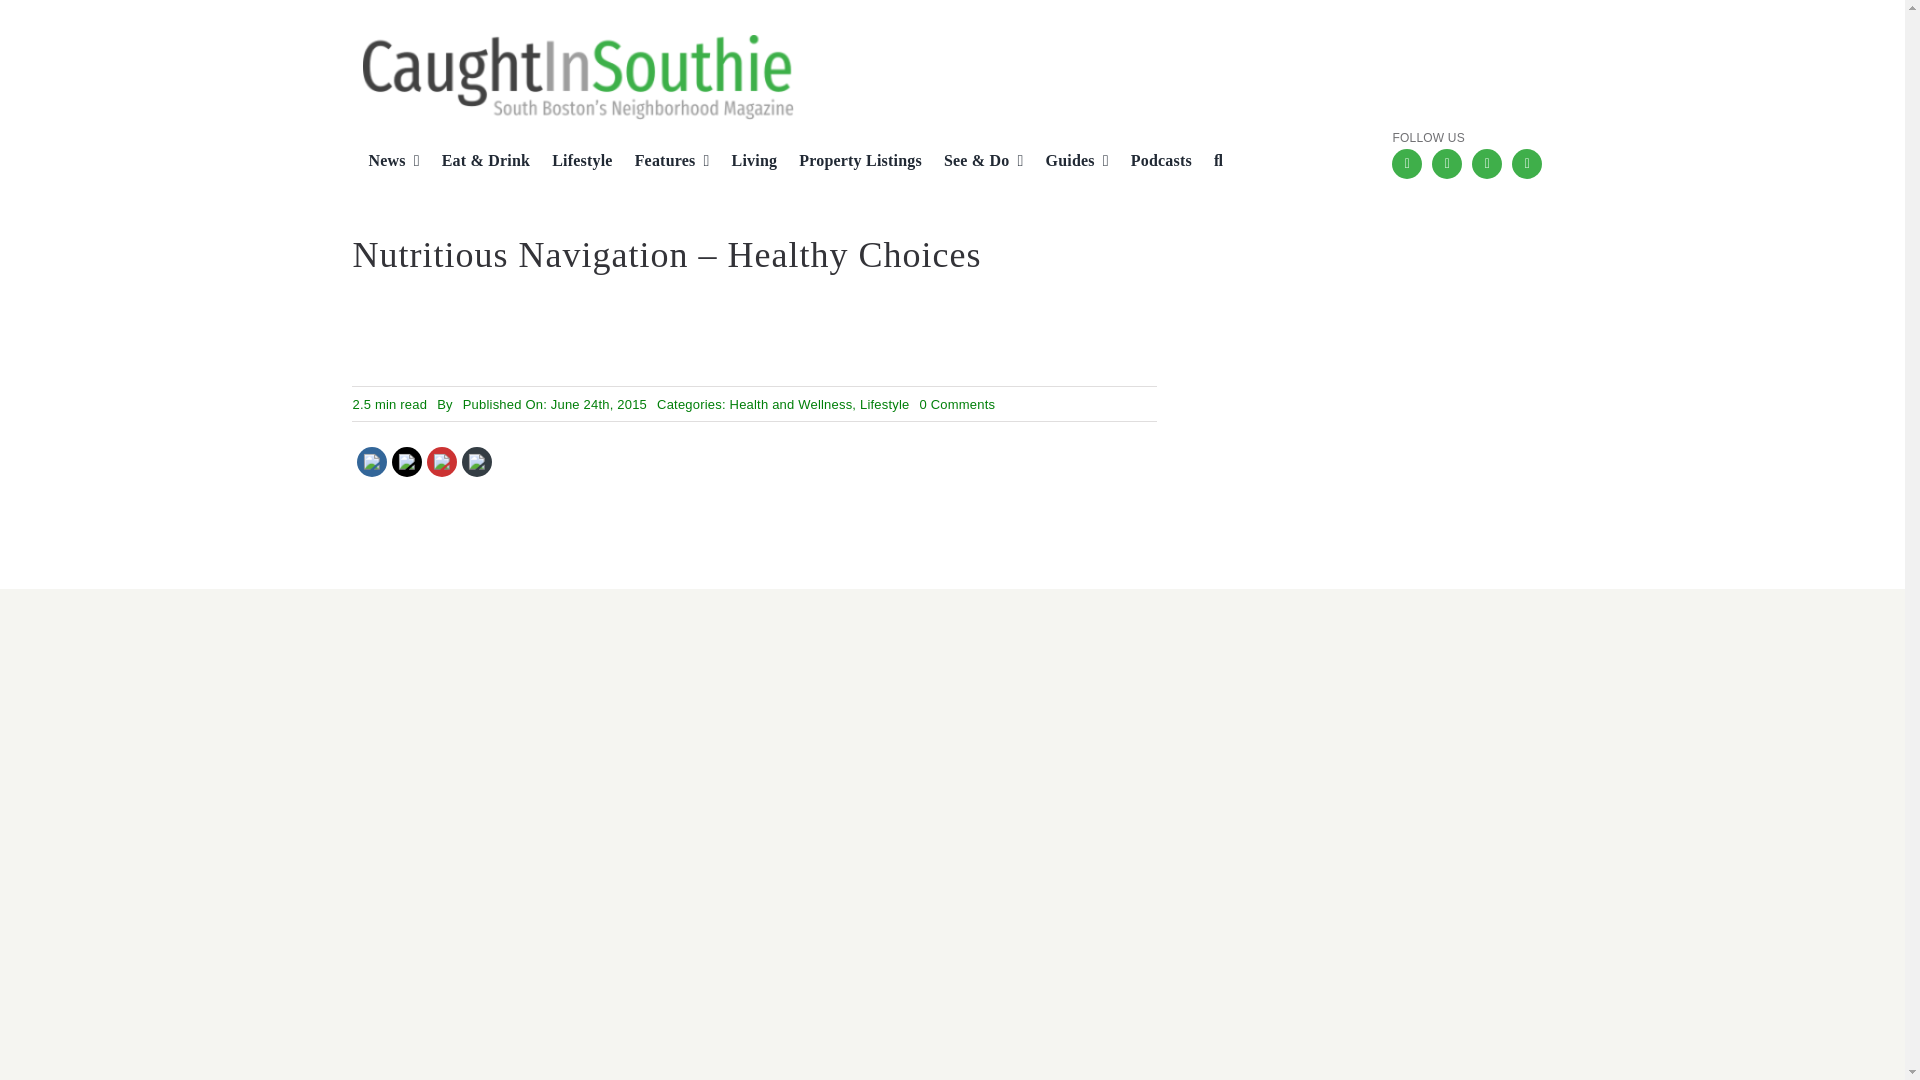 The height and width of the screenshot is (1080, 1920). Describe the element at coordinates (1069, 162) in the screenshot. I see `Guides` at that location.